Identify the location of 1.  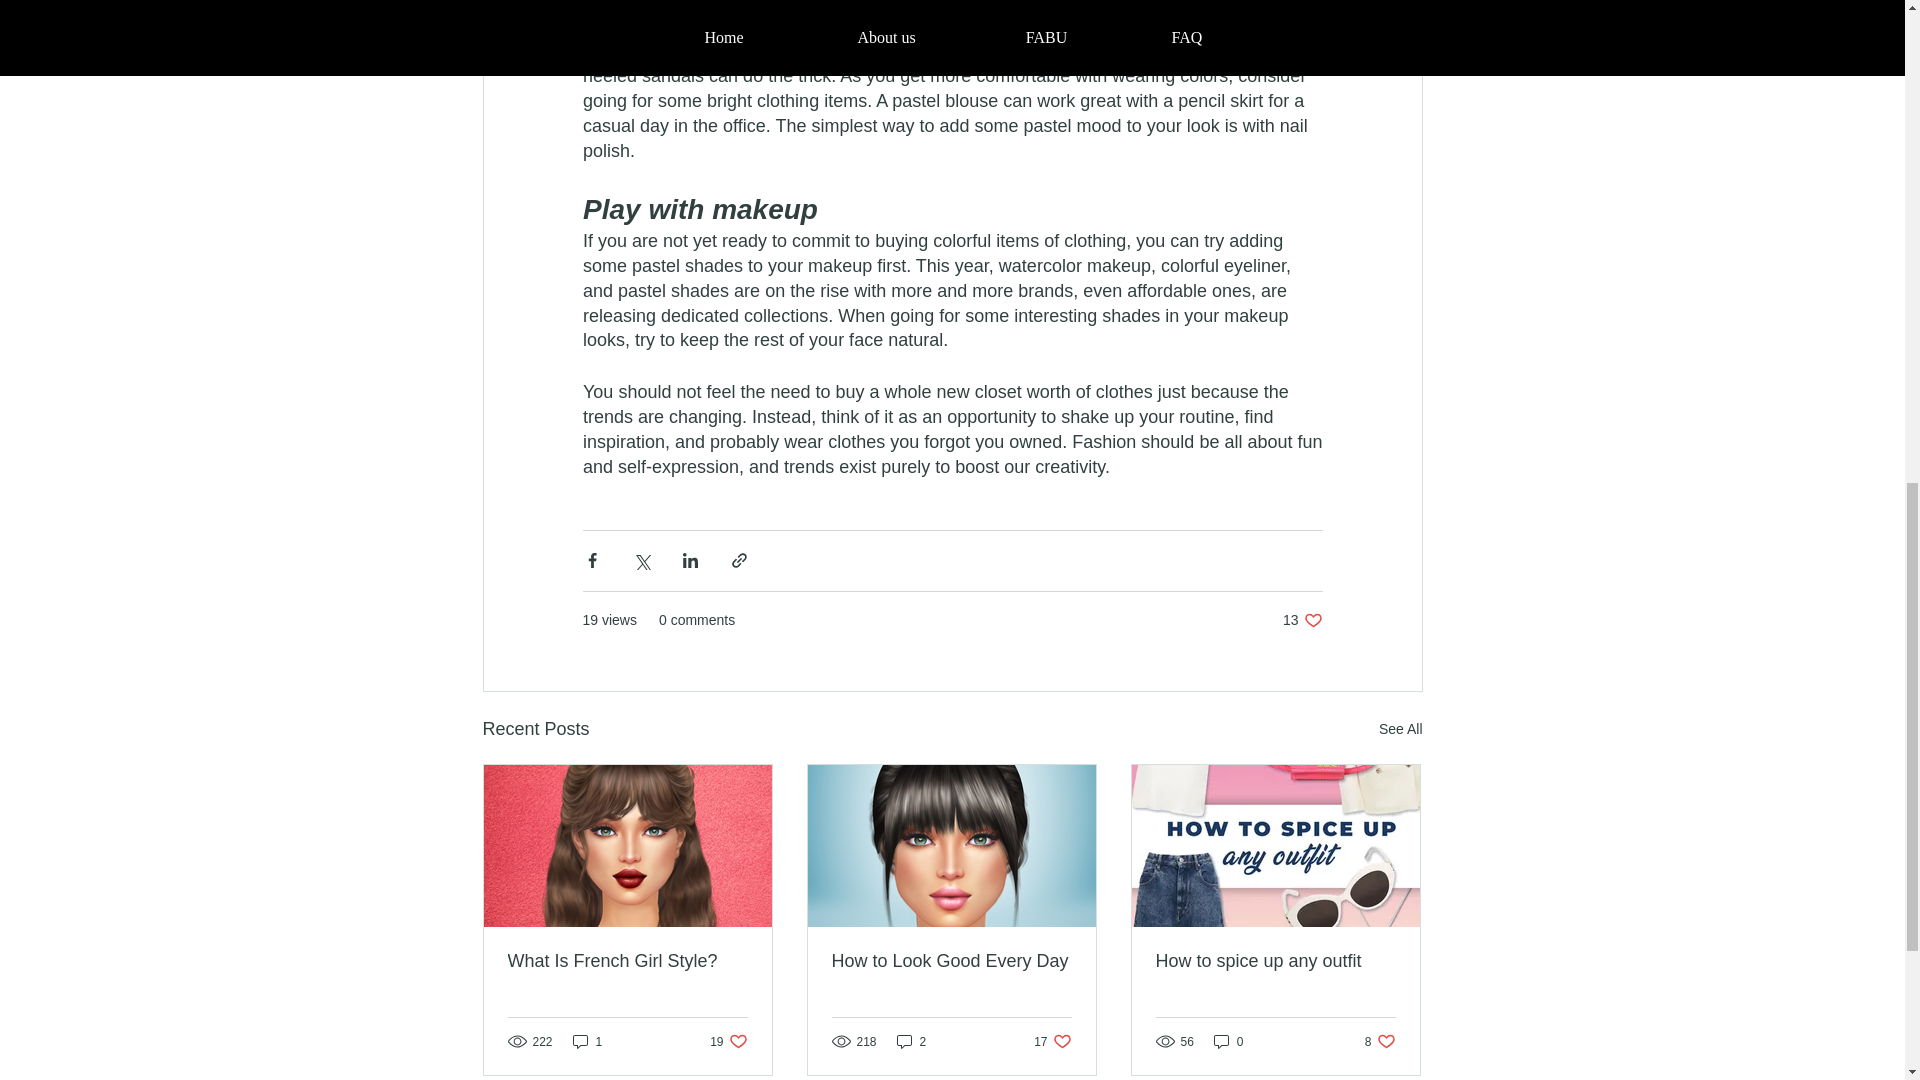
(587, 1041).